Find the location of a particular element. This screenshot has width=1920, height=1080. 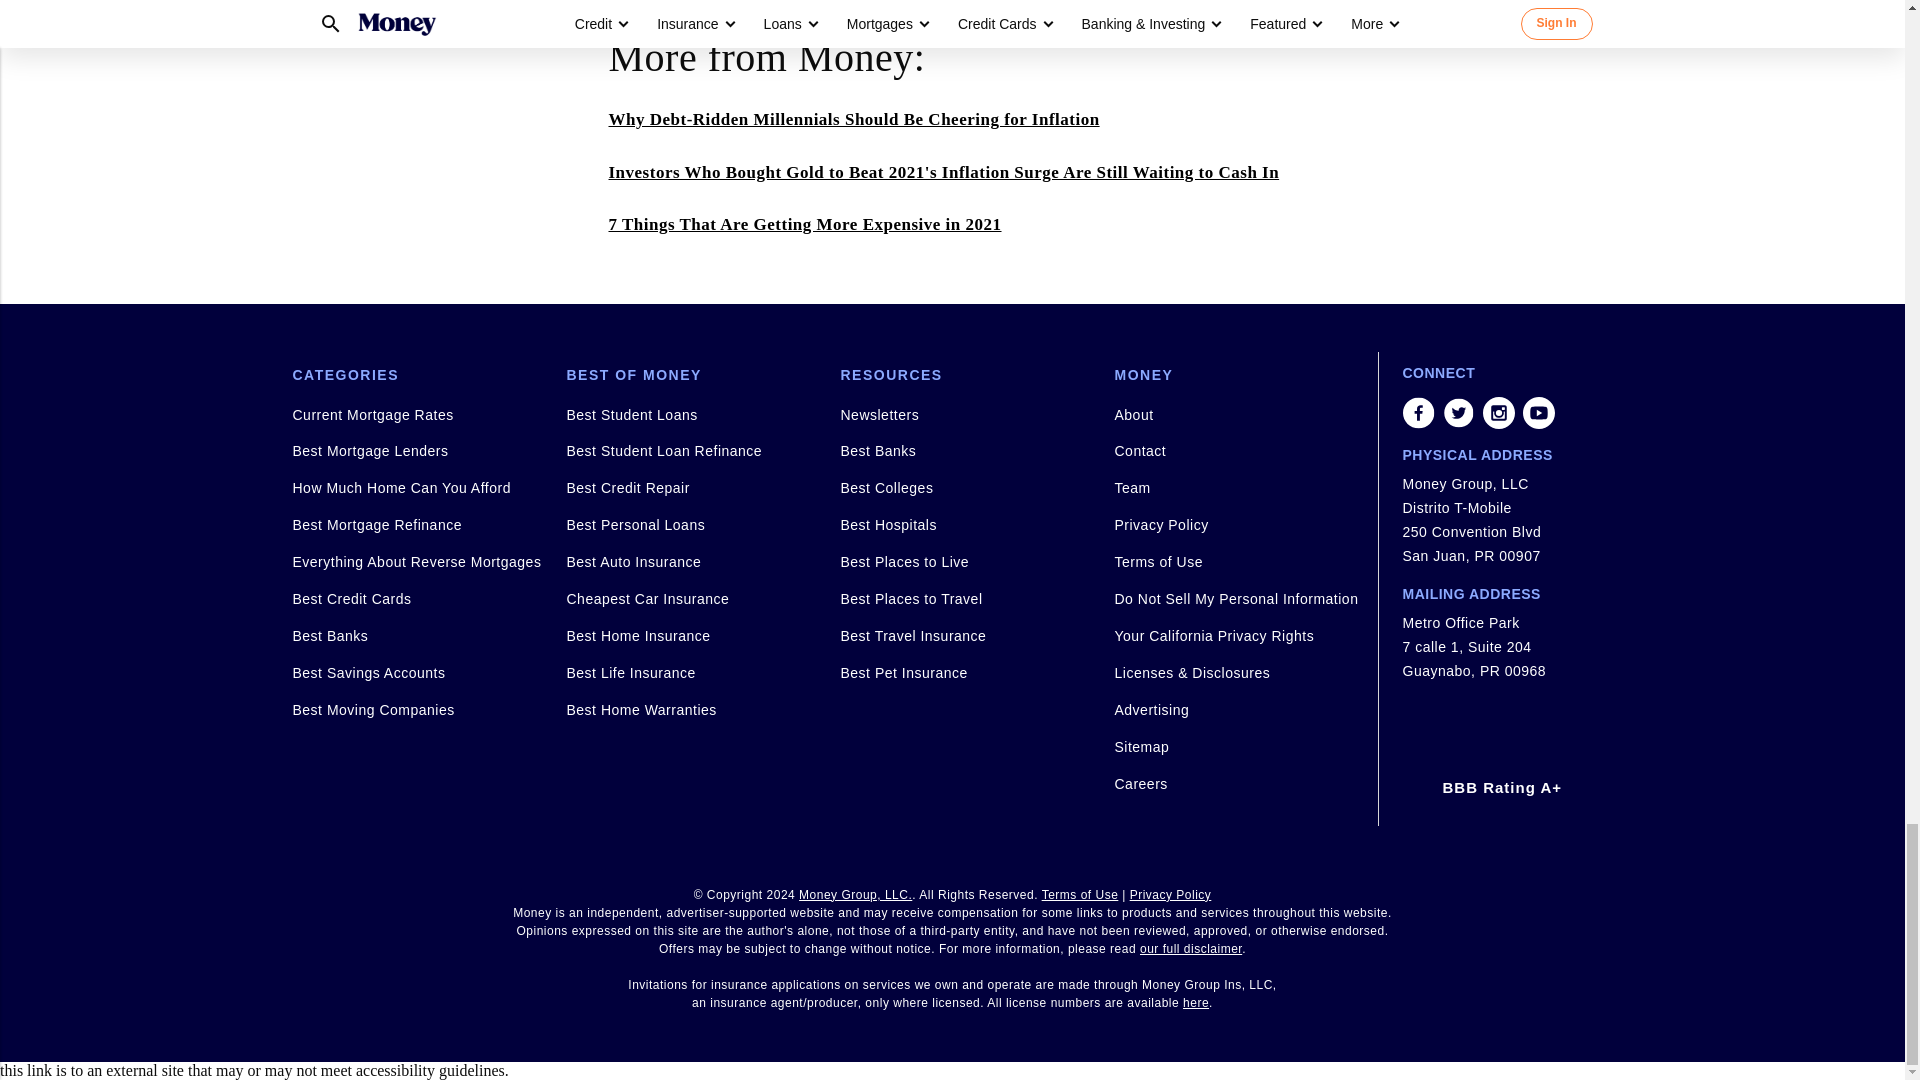

facebook share is located at coordinates (1418, 412).